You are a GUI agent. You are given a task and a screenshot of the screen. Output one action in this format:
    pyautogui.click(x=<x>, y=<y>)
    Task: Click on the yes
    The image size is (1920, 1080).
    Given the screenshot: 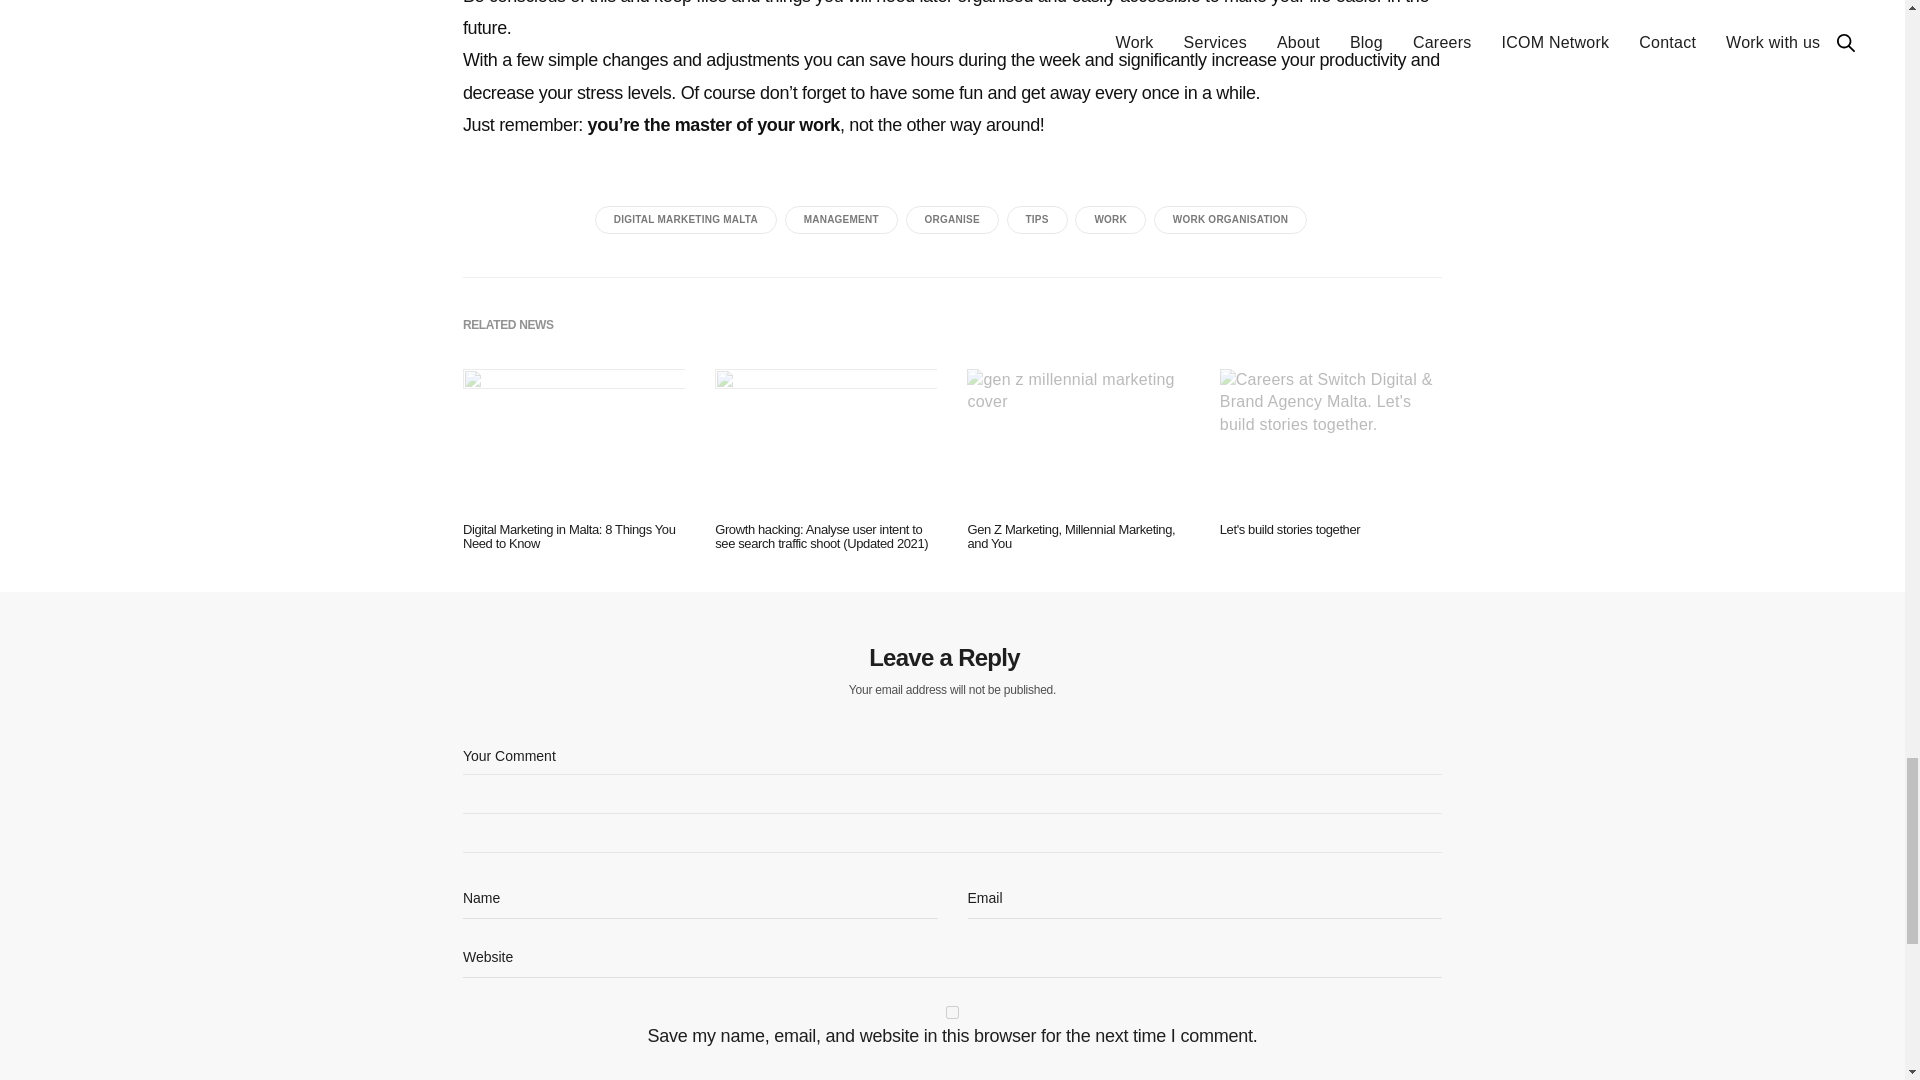 What is the action you would take?
    pyautogui.click(x=952, y=1012)
    